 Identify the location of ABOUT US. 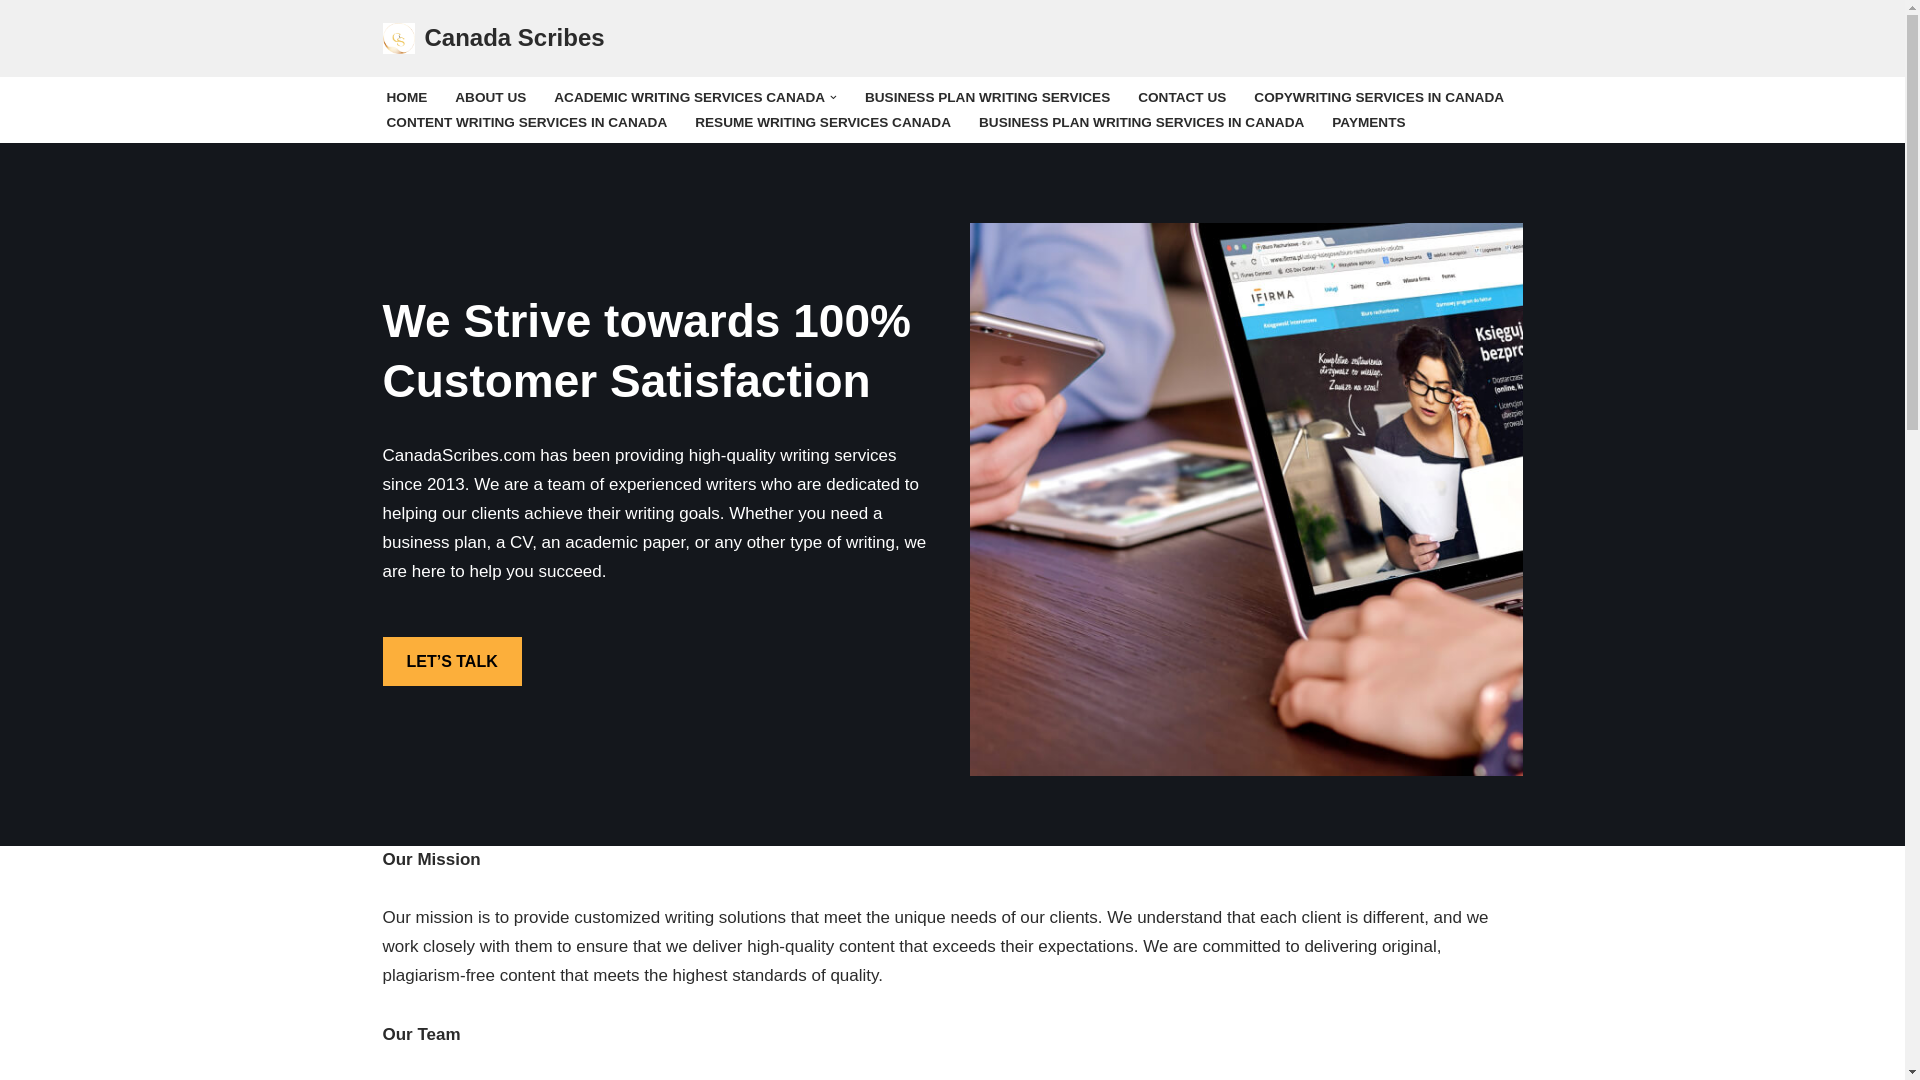
(490, 98).